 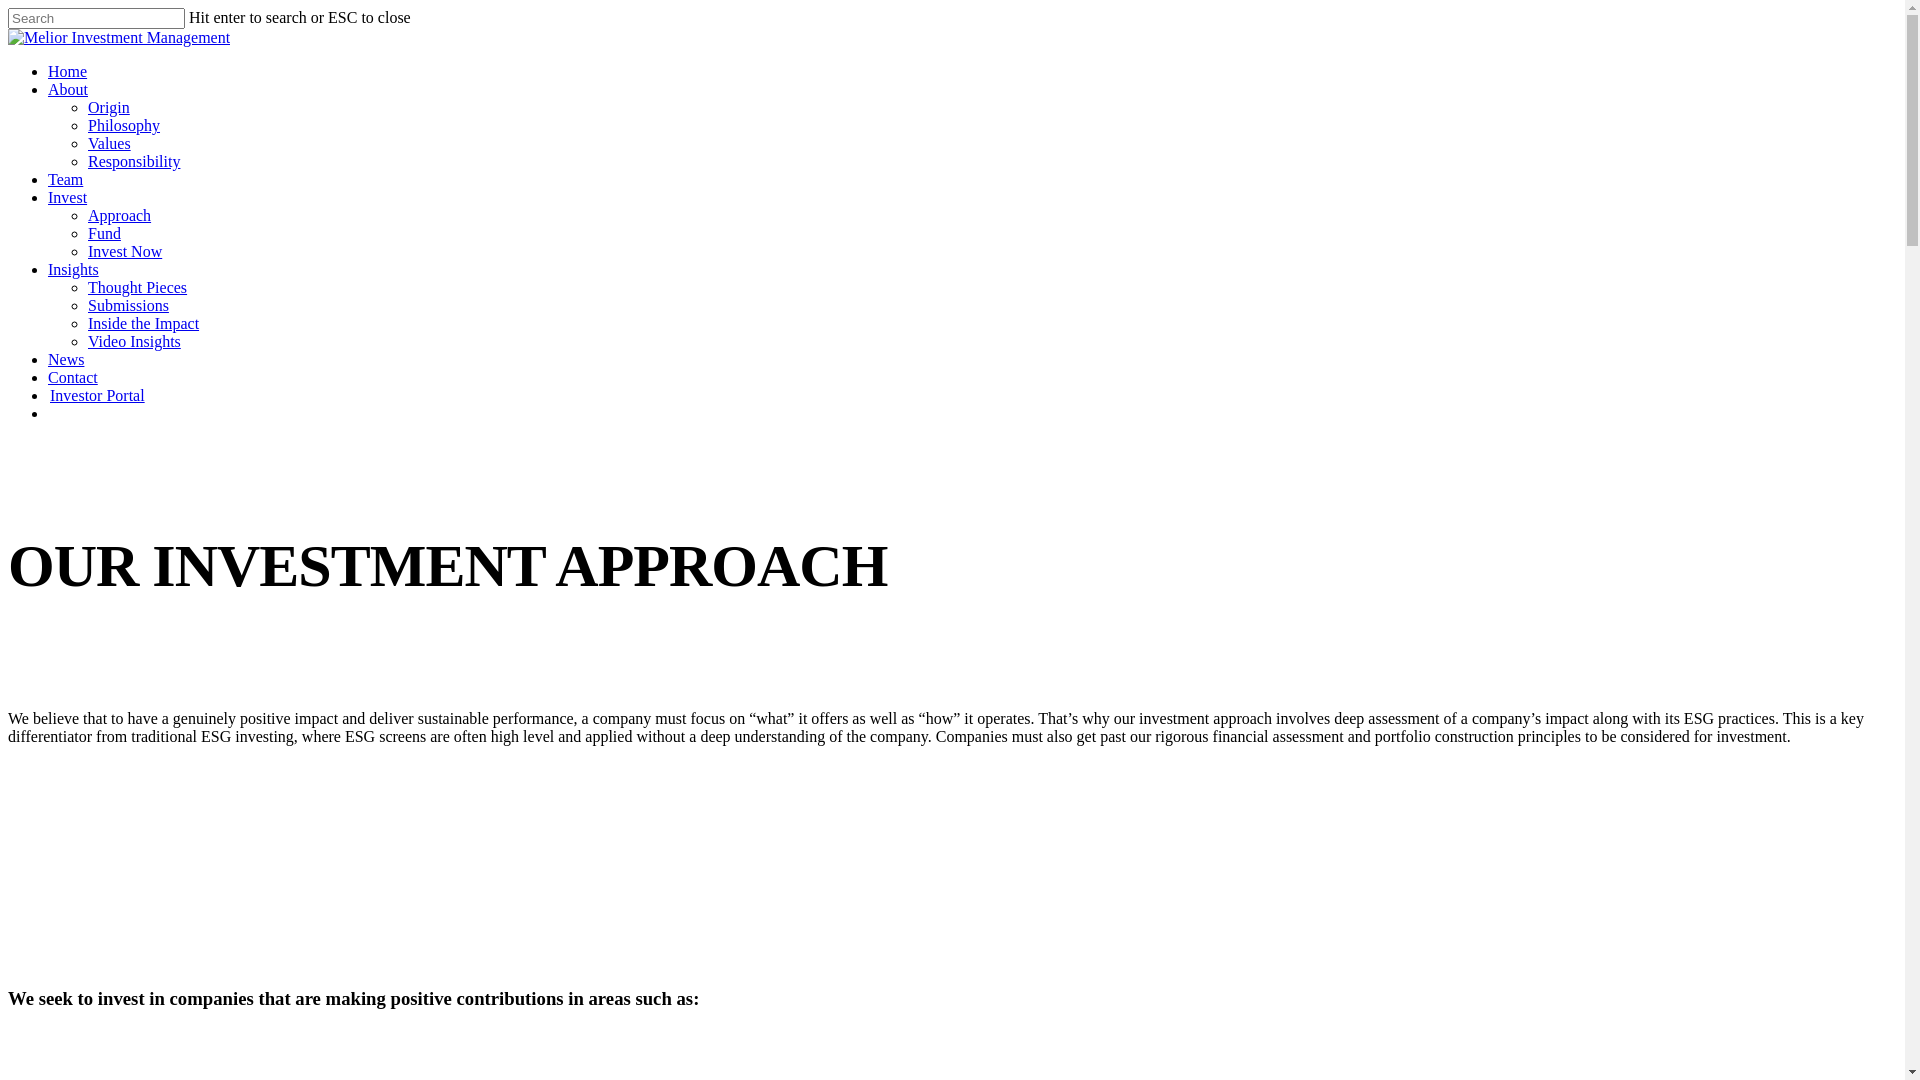 What do you see at coordinates (8, 8) in the screenshot?
I see `Skip to main content` at bounding box center [8, 8].